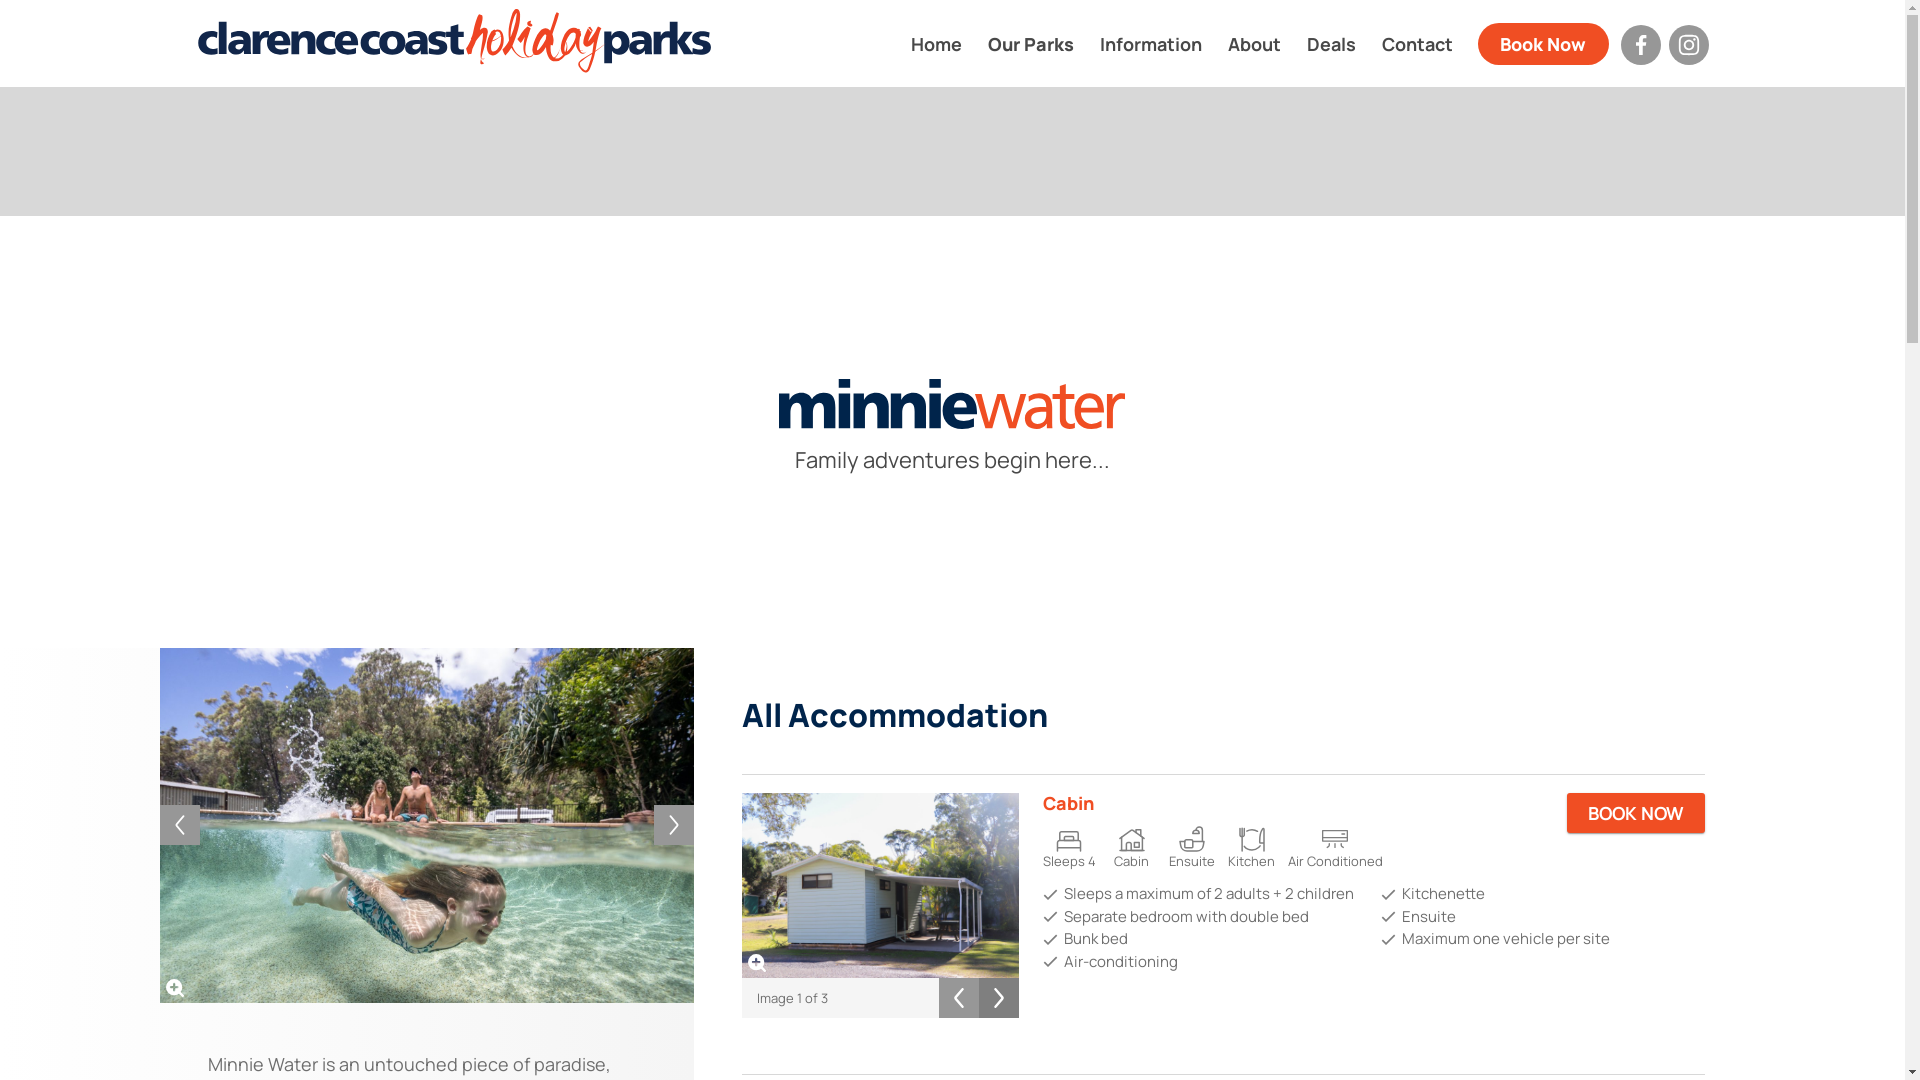 Image resolution: width=1920 pixels, height=1080 pixels. I want to click on Contact, so click(1416, 43).